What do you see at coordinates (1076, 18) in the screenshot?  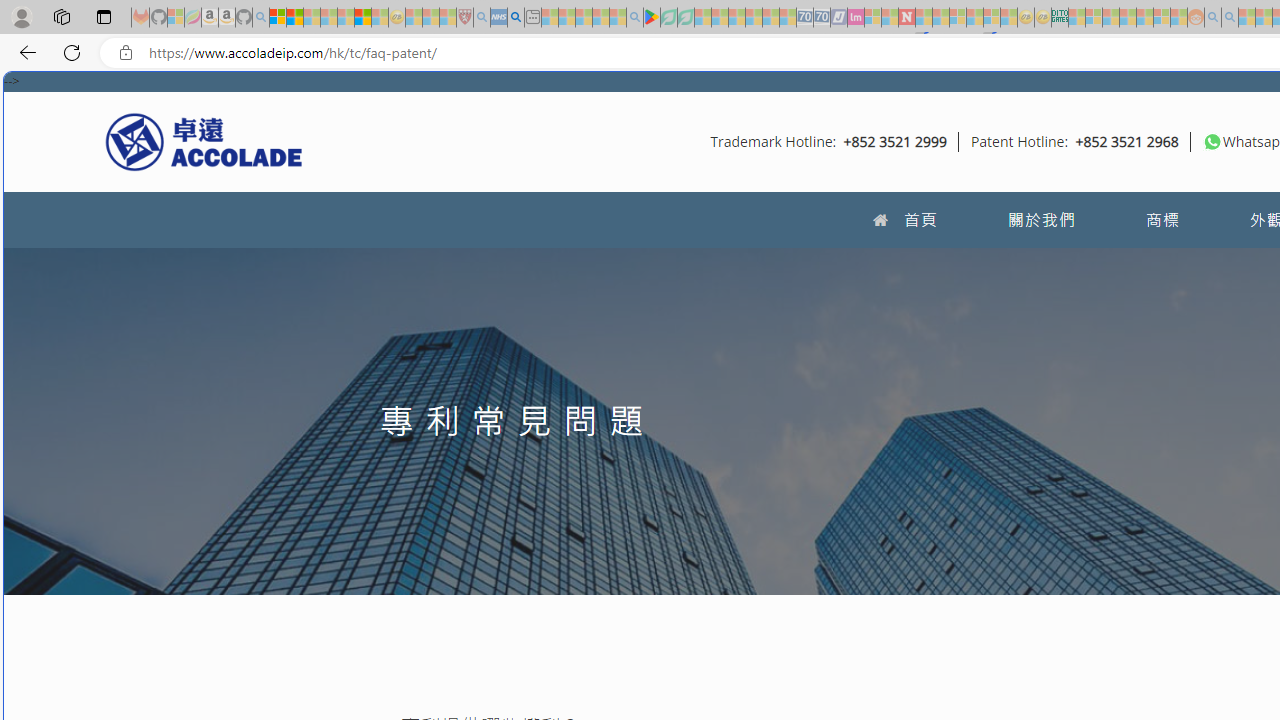 I see `MSNBC - MSN - Sleeping` at bounding box center [1076, 18].